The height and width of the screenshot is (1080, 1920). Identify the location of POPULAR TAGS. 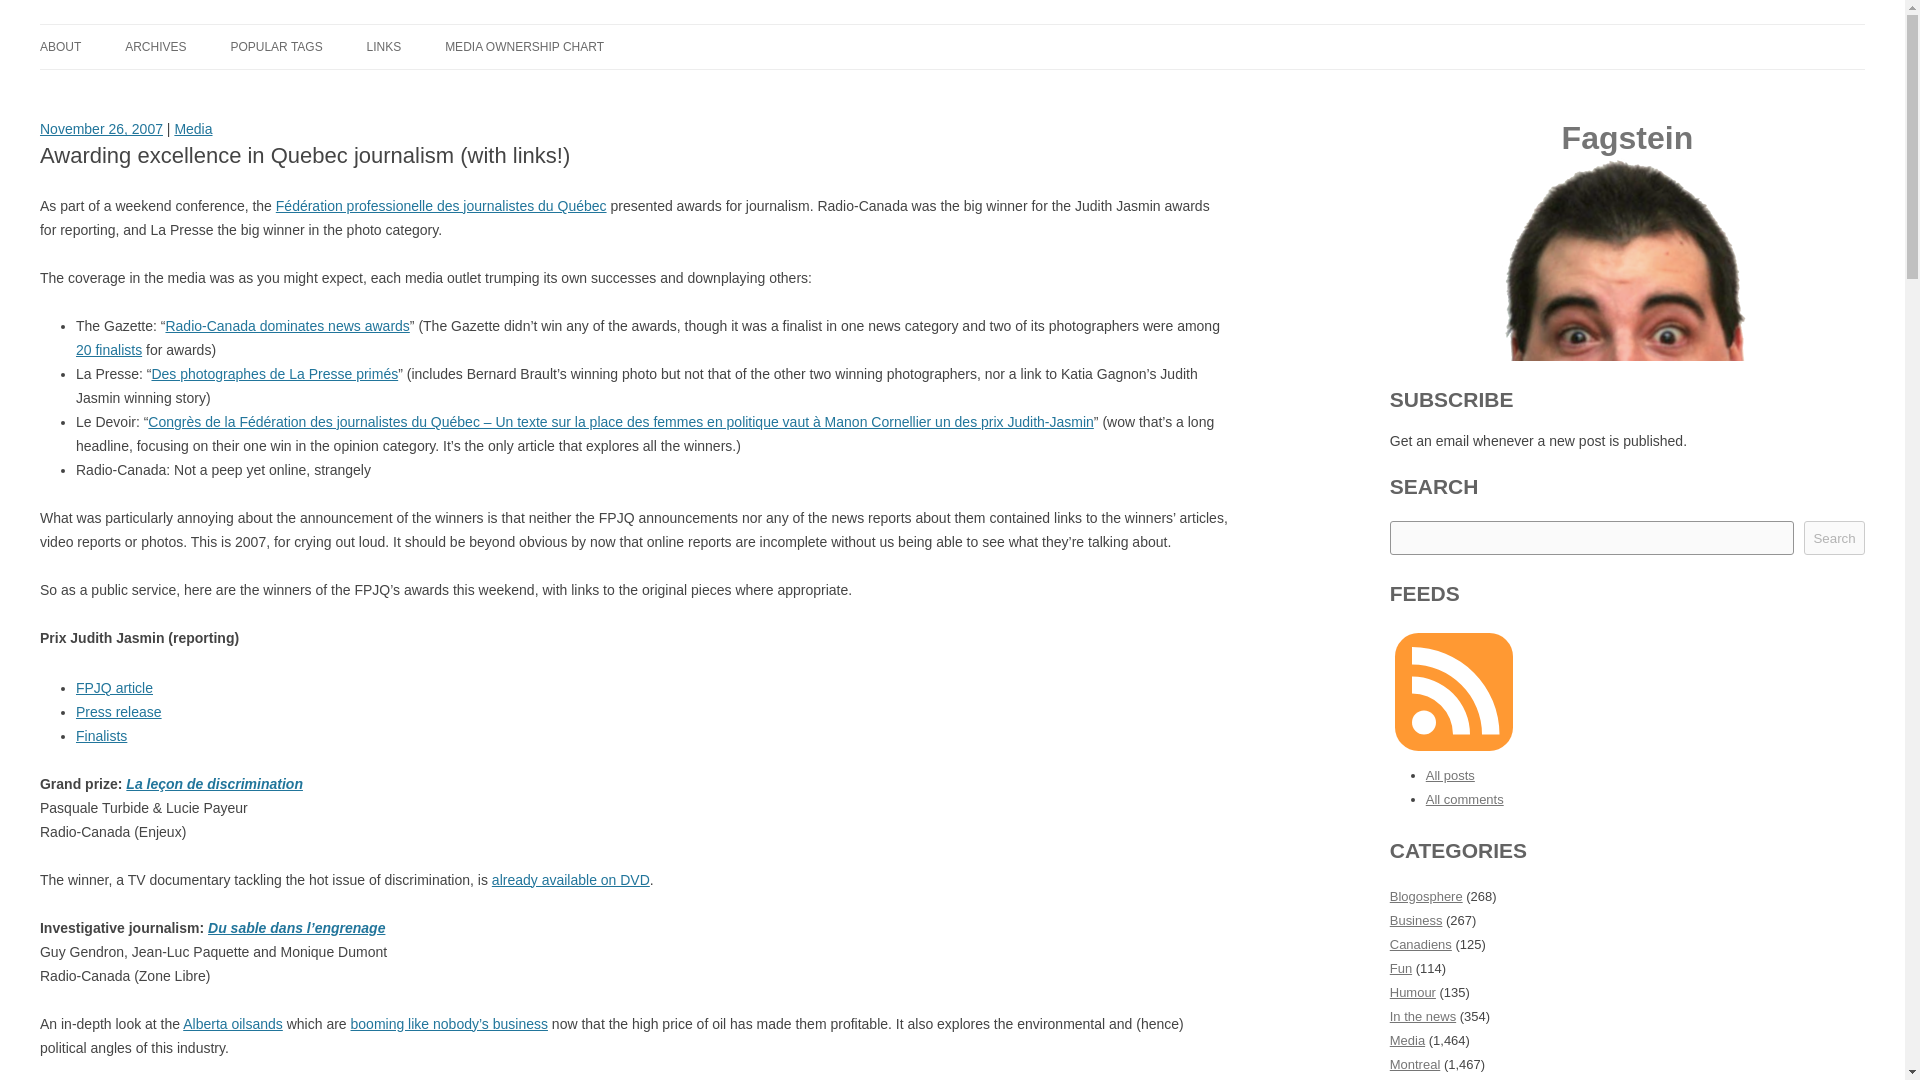
(276, 46).